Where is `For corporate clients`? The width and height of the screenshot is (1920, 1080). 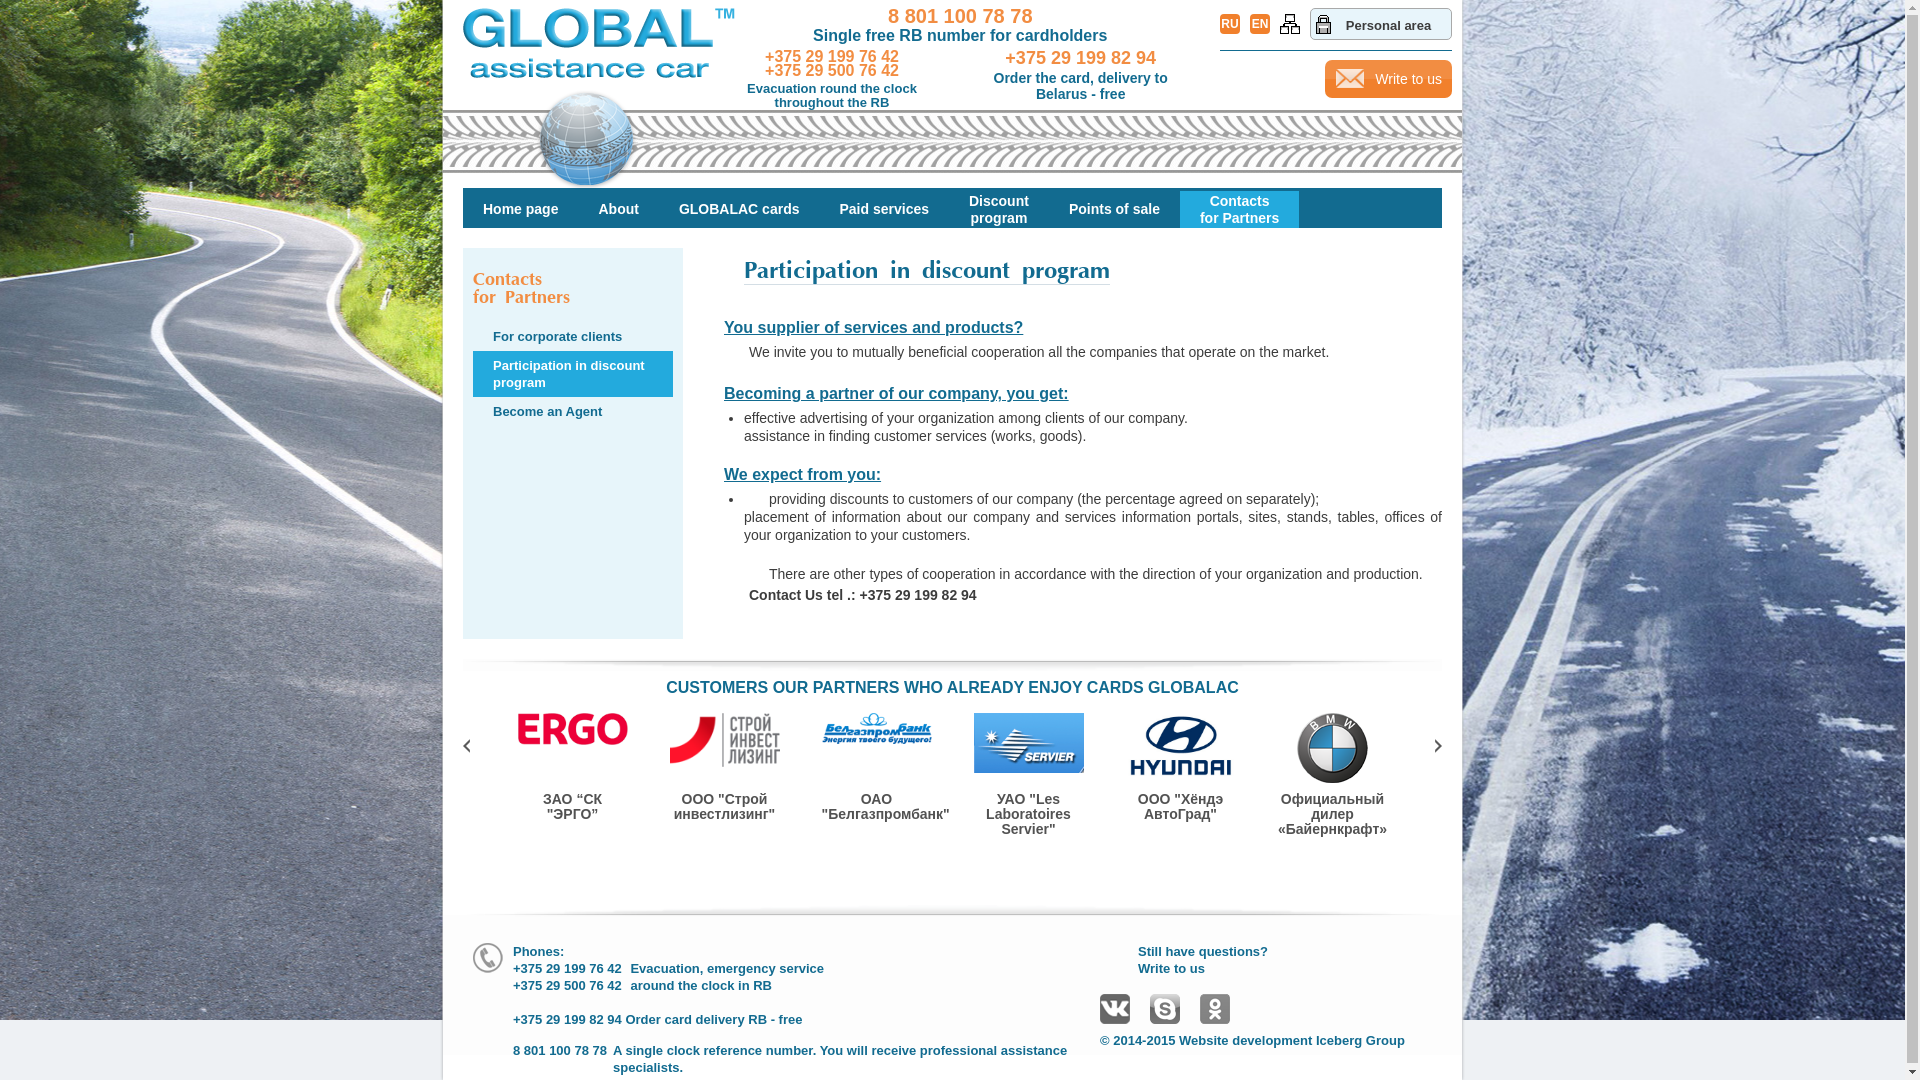
For corporate clients is located at coordinates (548, 336).